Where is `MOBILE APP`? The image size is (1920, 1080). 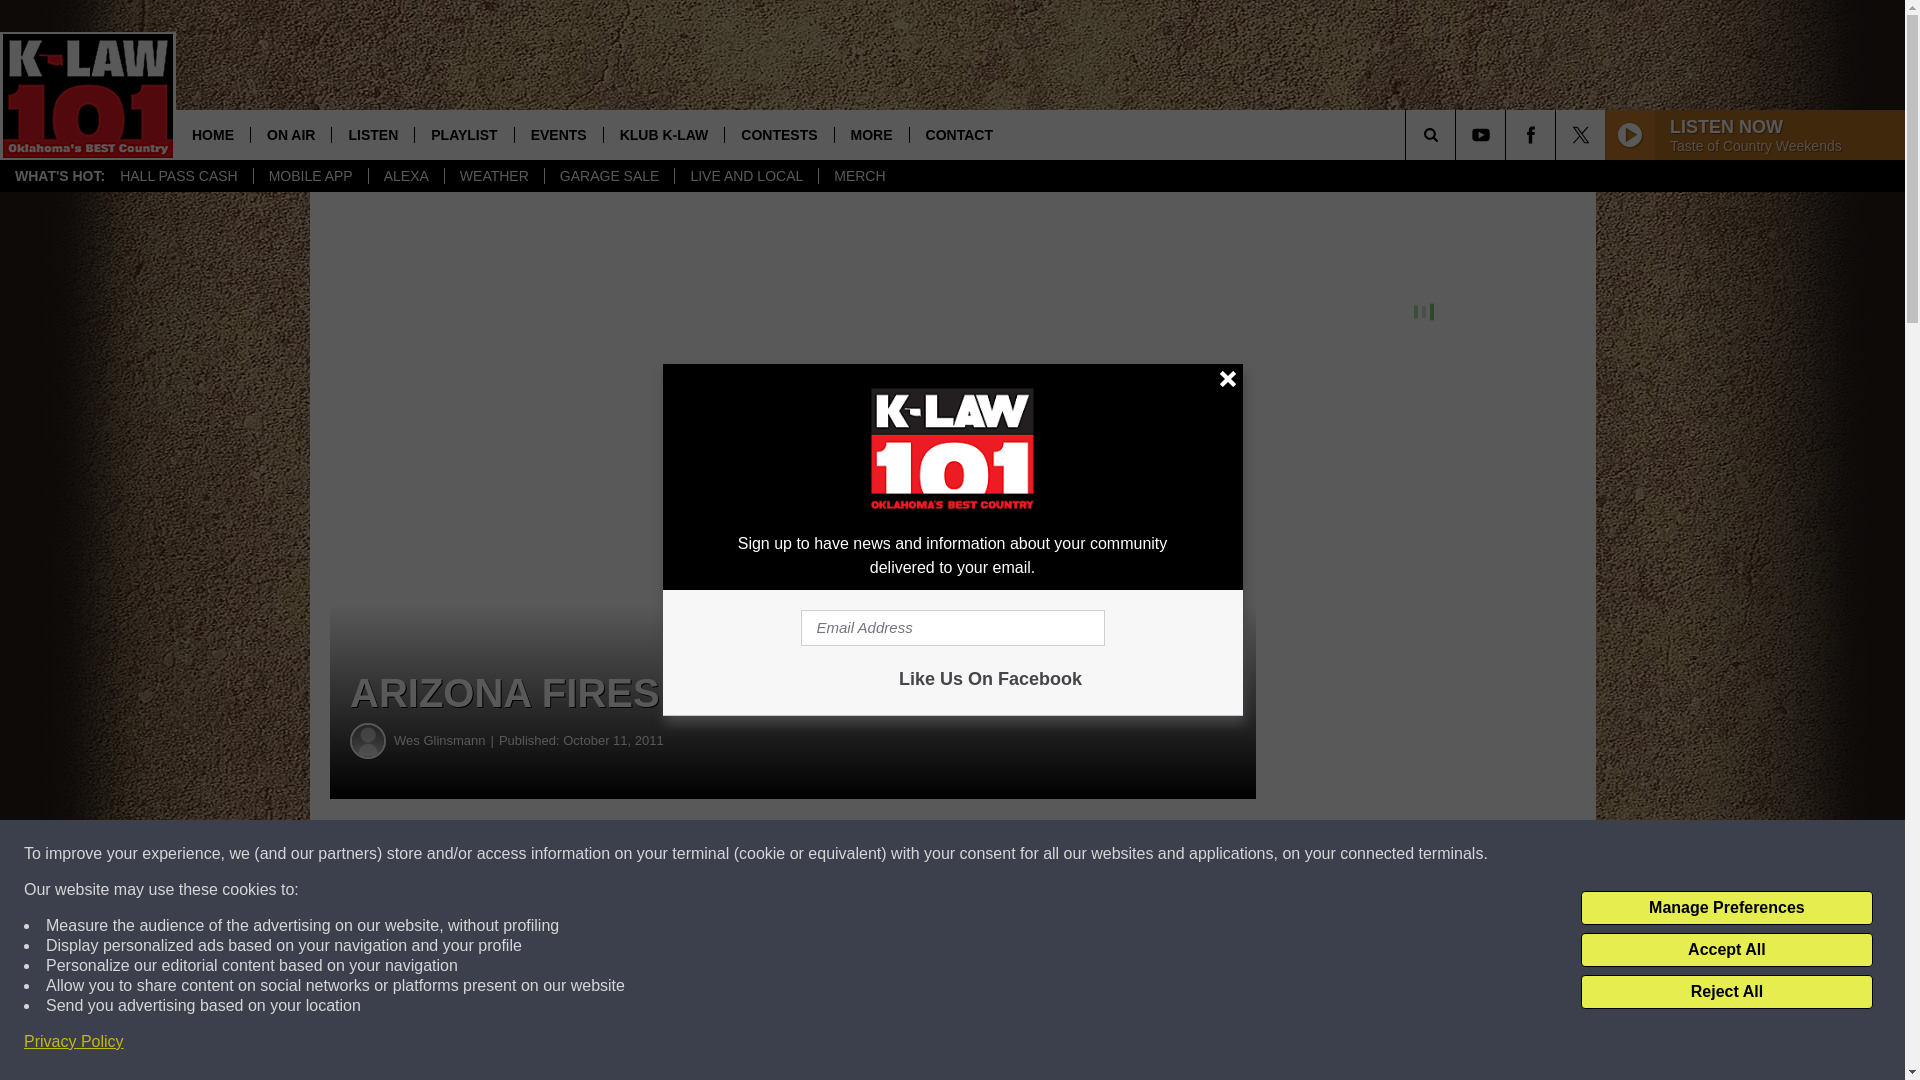
MOBILE APP is located at coordinates (310, 176).